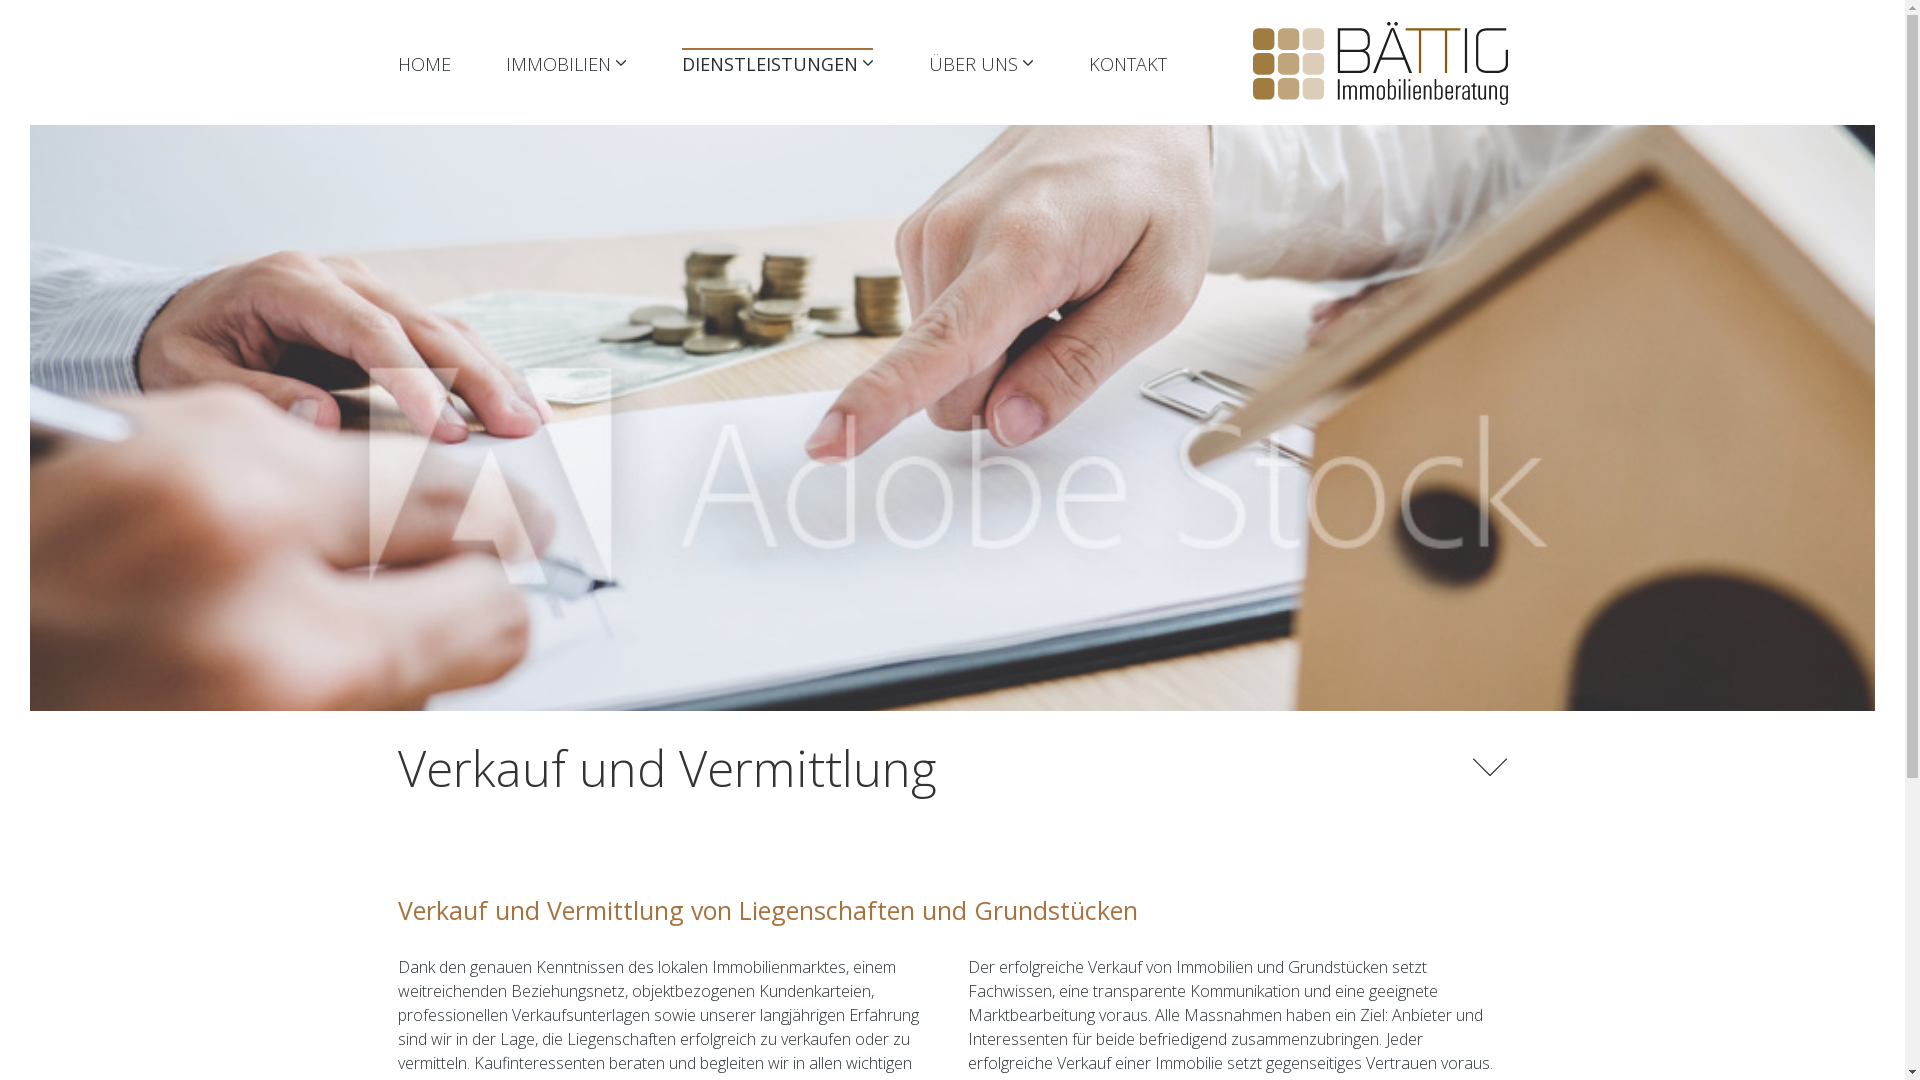 The image size is (1920, 1080). Describe the element at coordinates (778, 64) in the screenshot. I see `DIENSTLEISTUNGEN` at that location.